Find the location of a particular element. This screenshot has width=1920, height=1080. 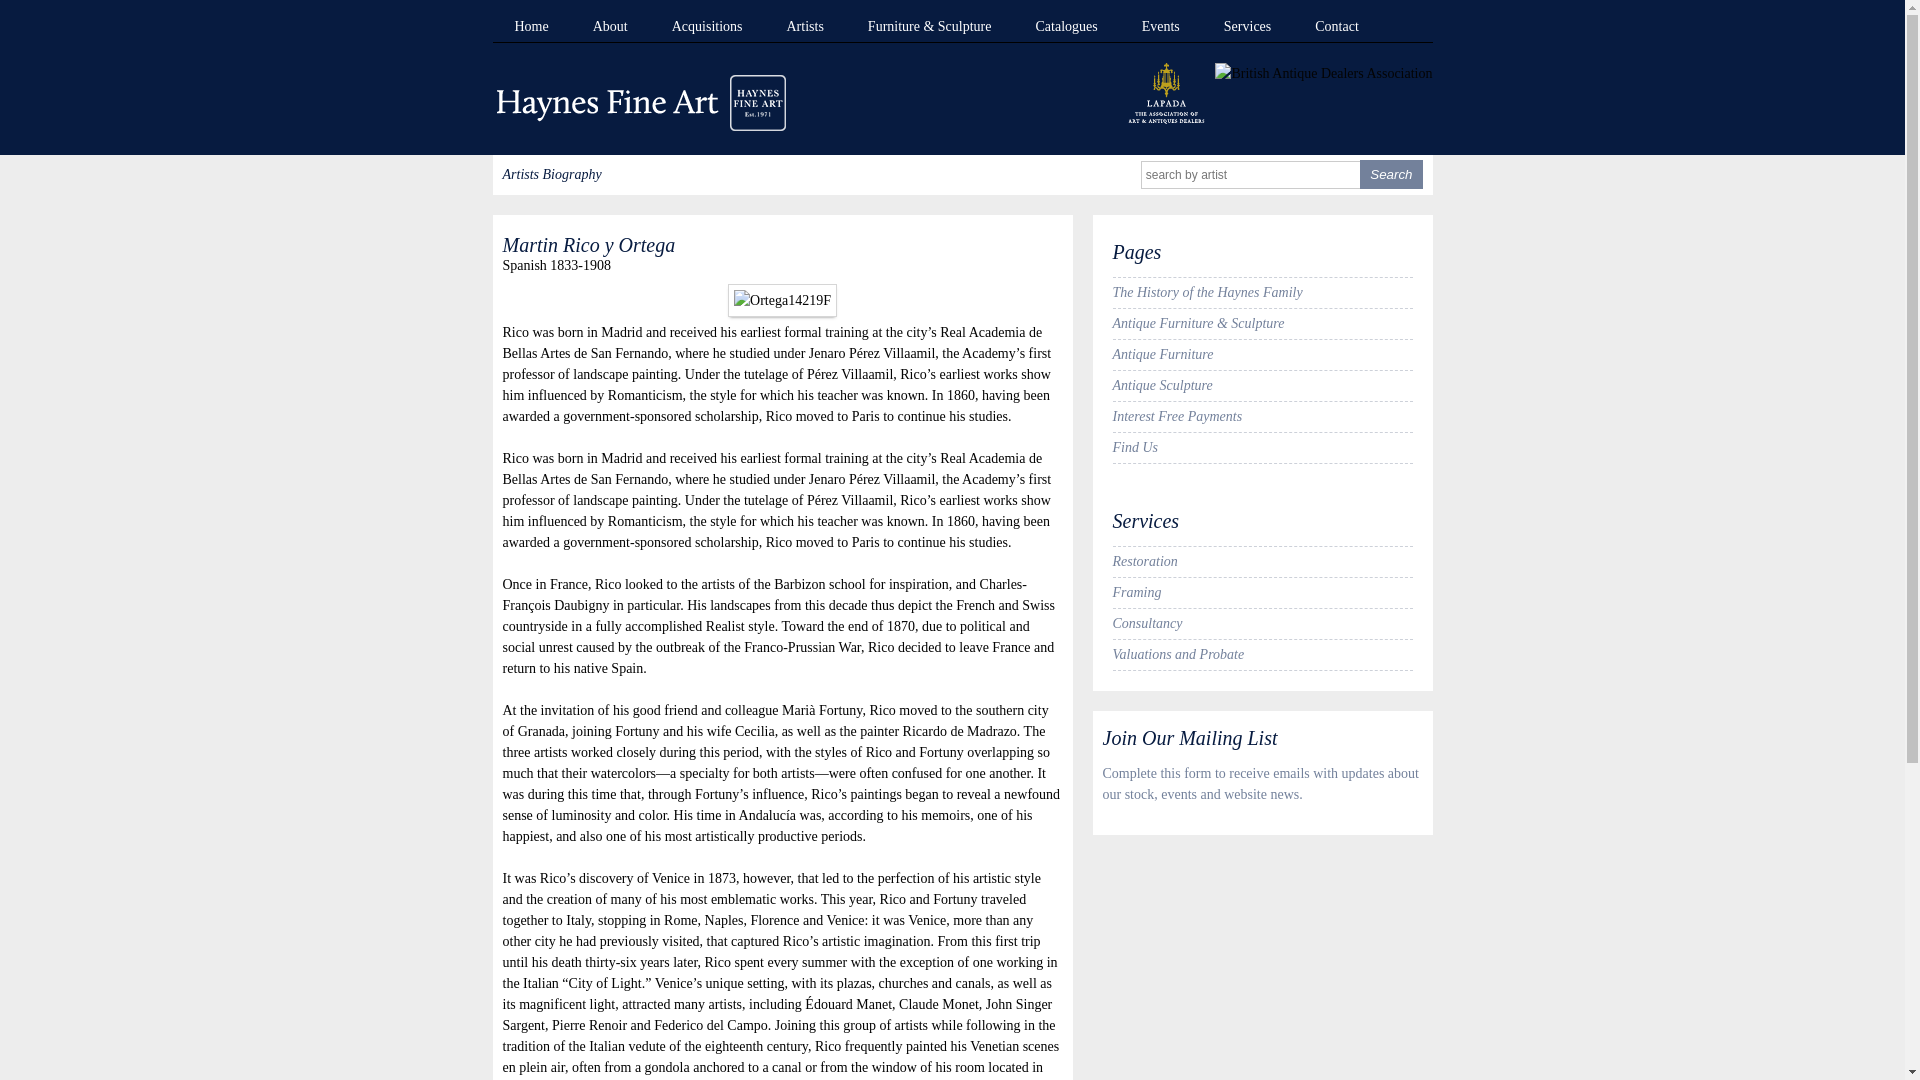

Framing is located at coordinates (1261, 592).